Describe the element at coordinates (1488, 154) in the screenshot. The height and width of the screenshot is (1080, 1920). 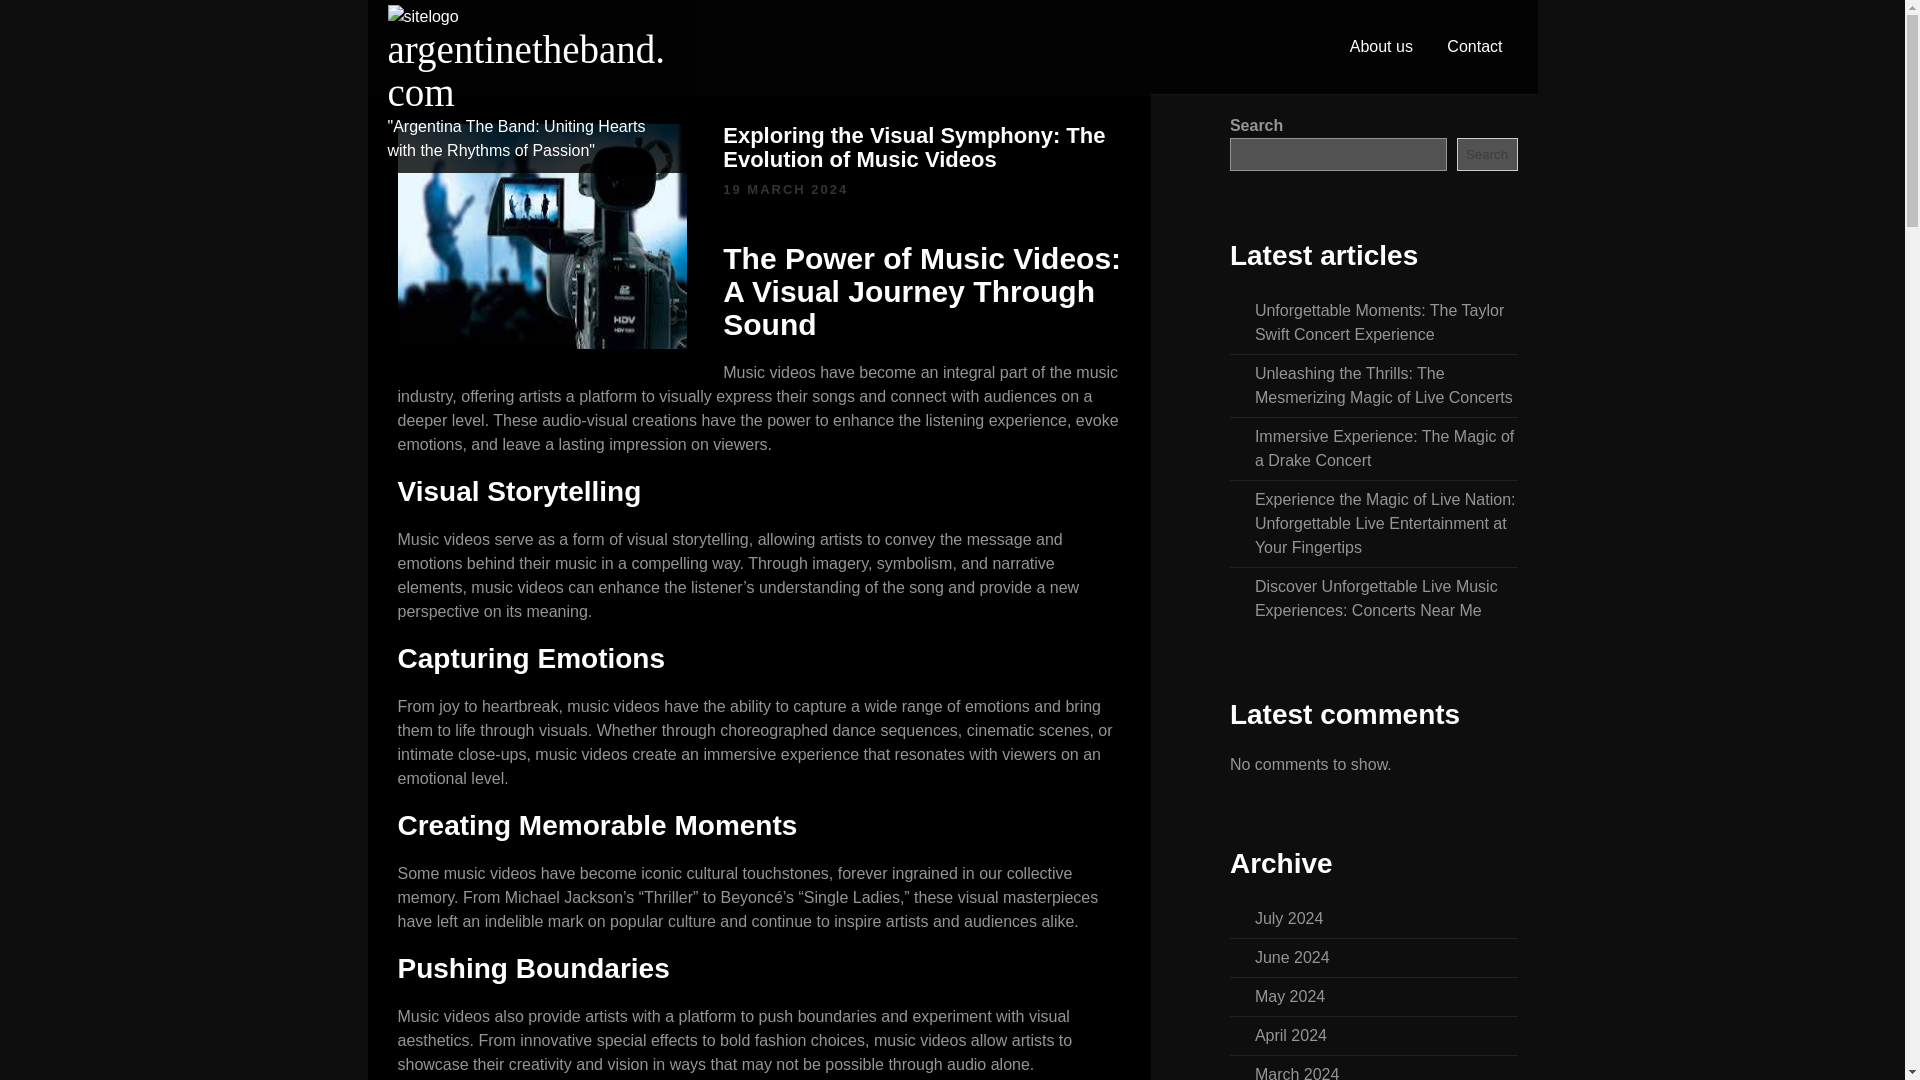
I see `Search` at that location.